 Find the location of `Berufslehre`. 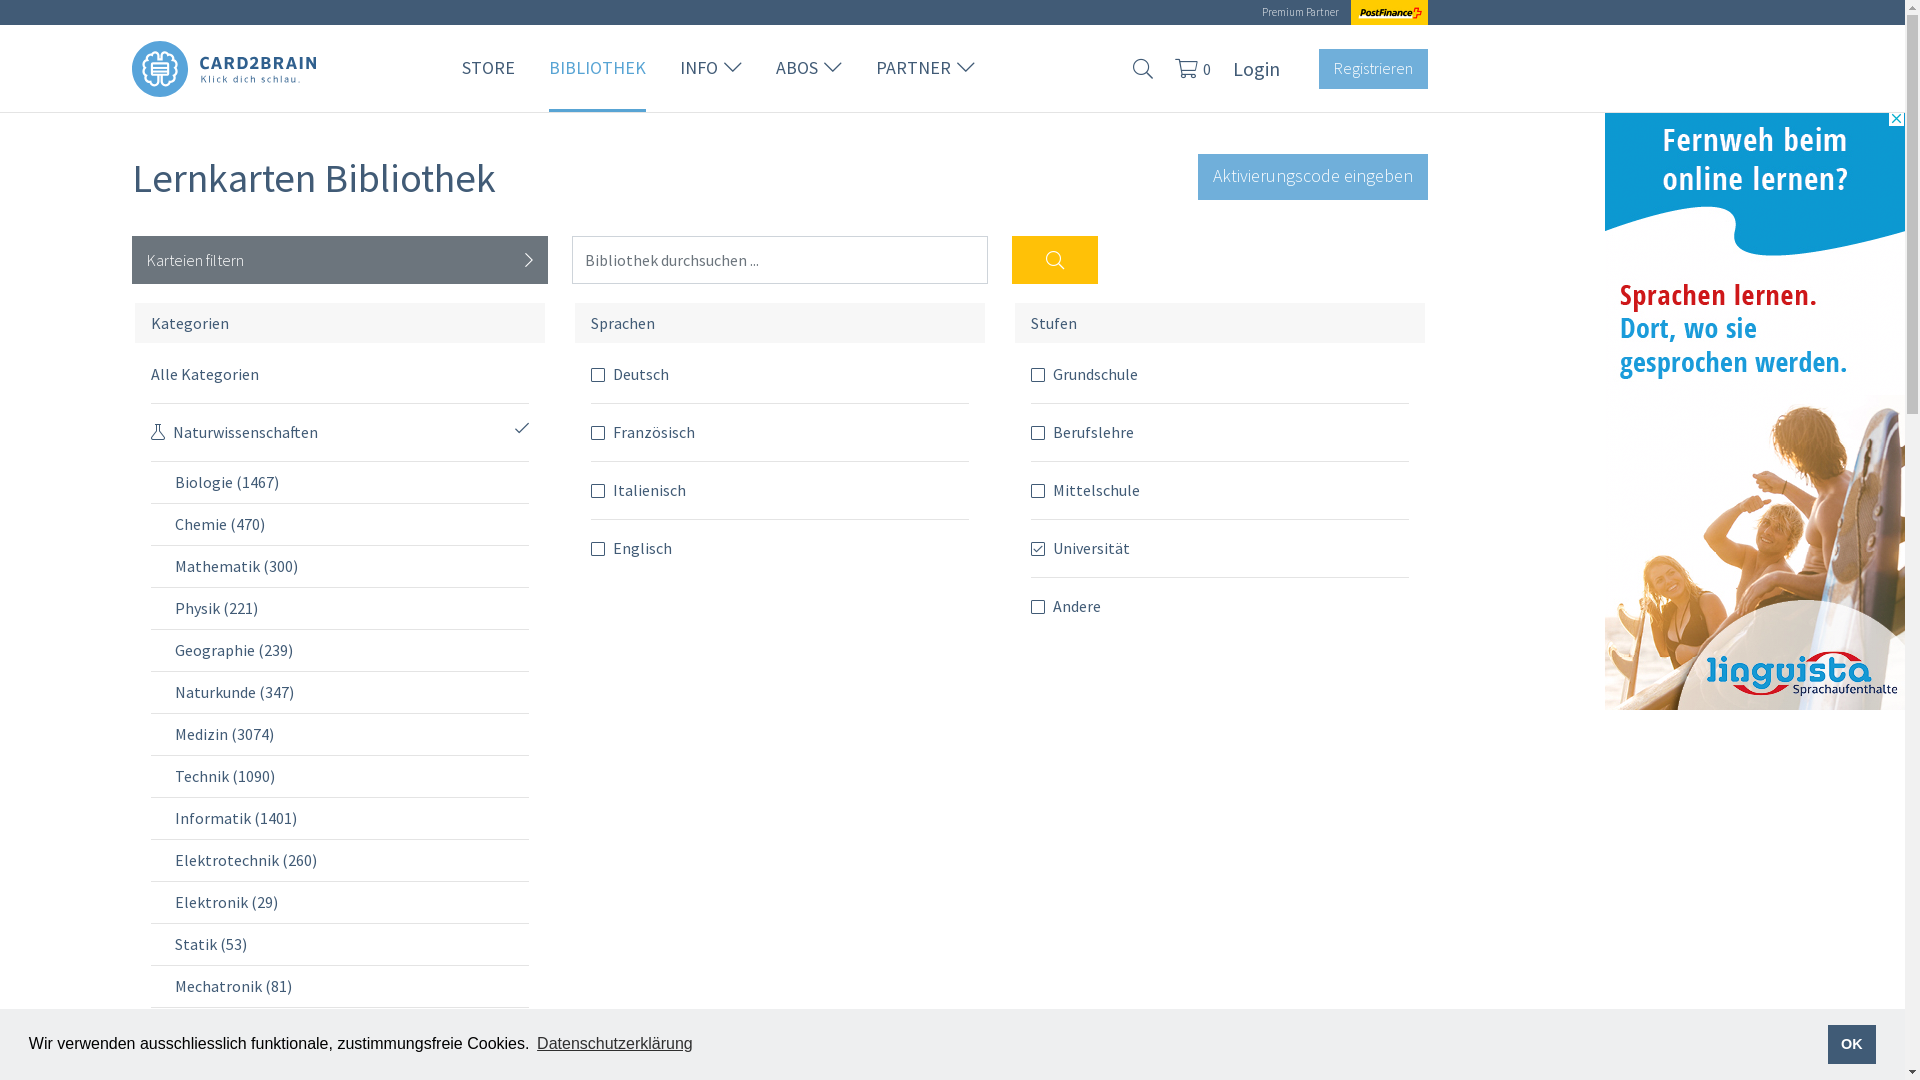

Berufslehre is located at coordinates (1220, 432).